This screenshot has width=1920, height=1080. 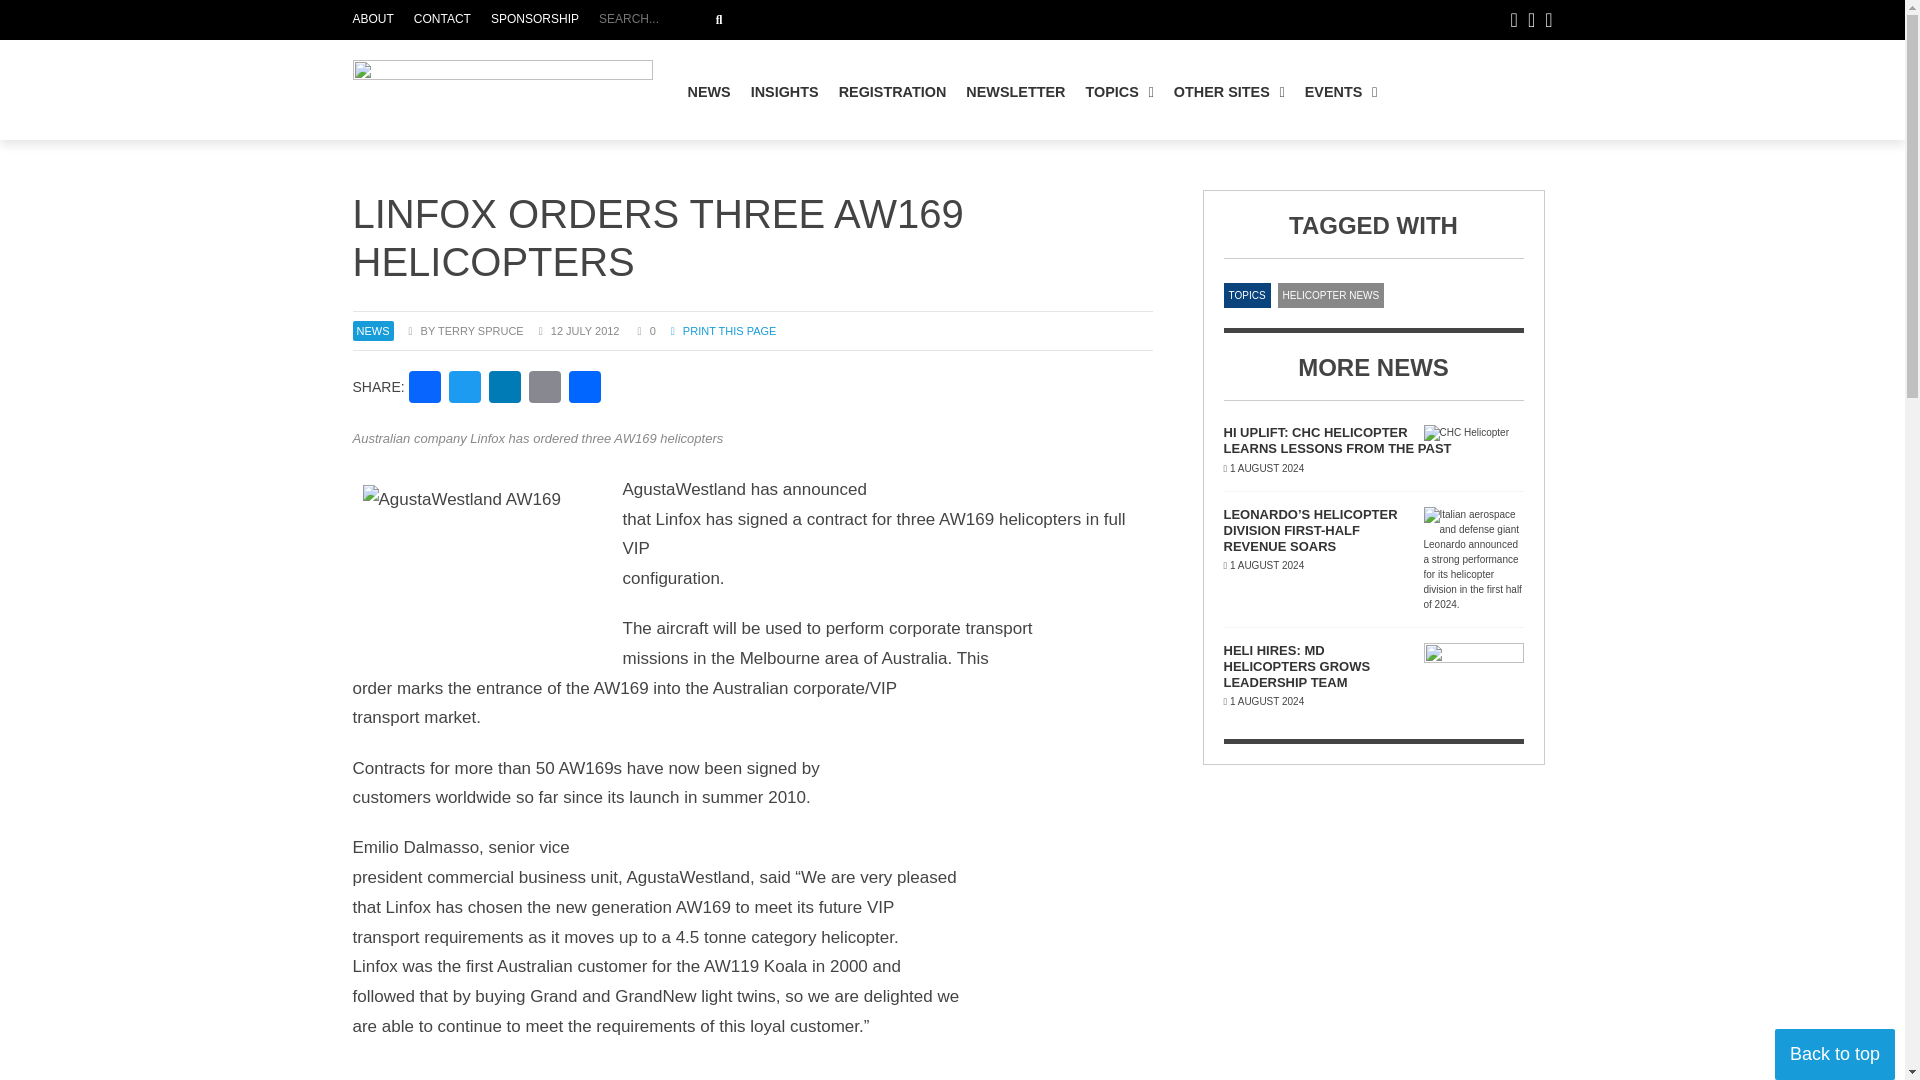 I want to click on PRINT THIS PAGE, so click(x=724, y=330).